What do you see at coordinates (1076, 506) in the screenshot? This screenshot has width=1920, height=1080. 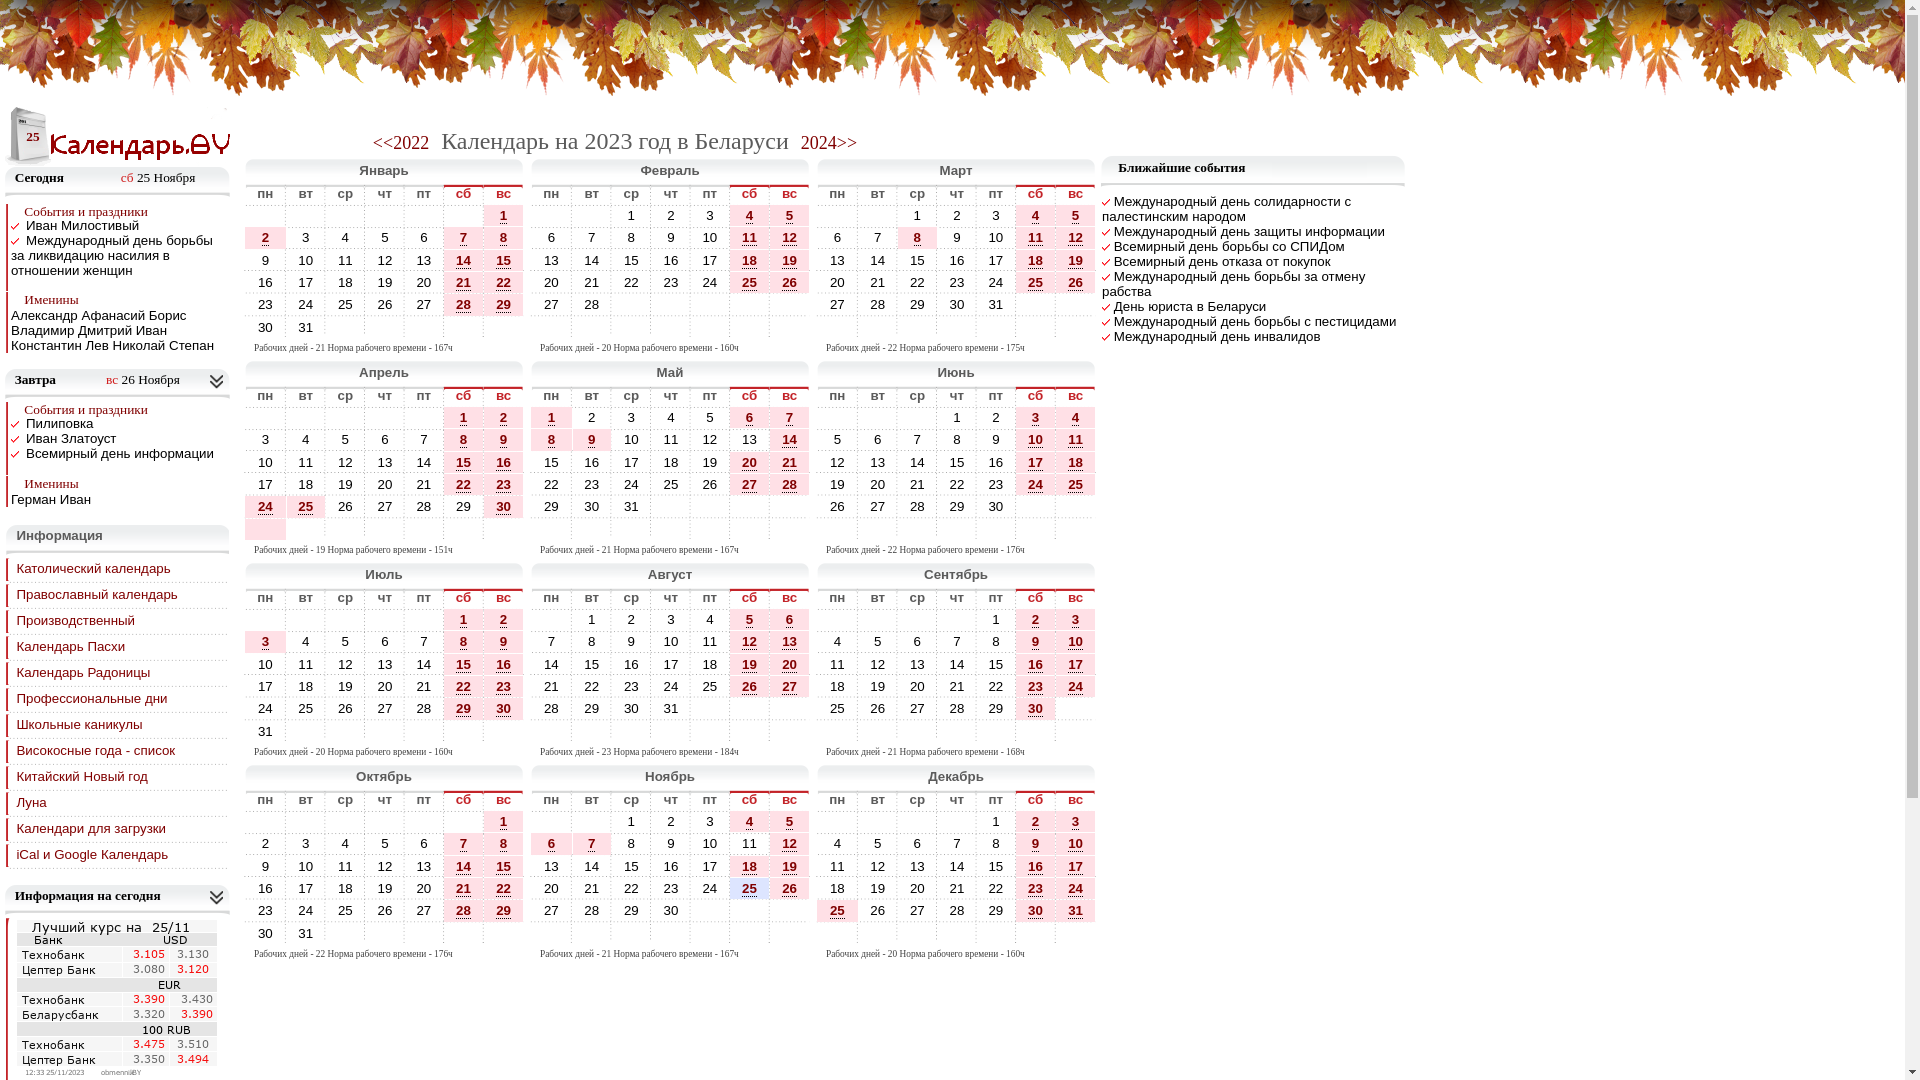 I see ` ` at bounding box center [1076, 506].